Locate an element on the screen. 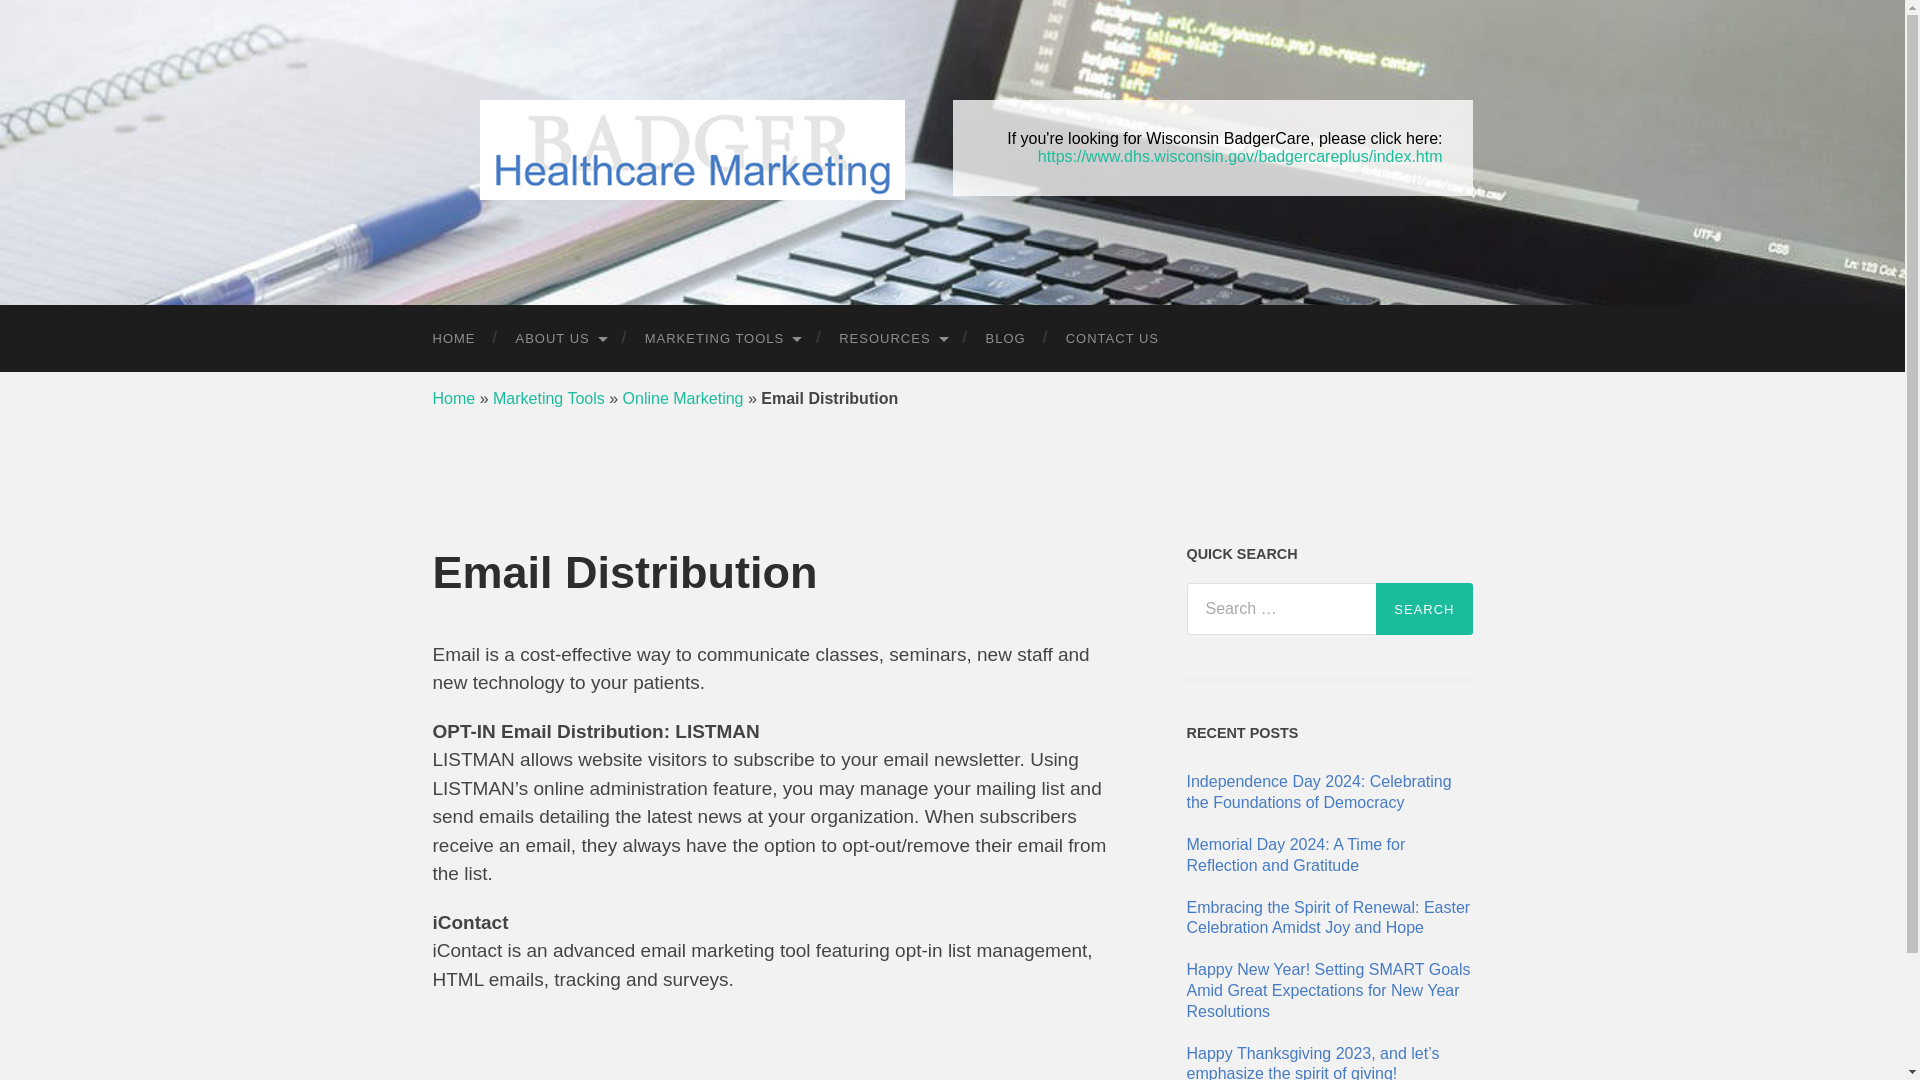  Search is located at coordinates (1424, 609).